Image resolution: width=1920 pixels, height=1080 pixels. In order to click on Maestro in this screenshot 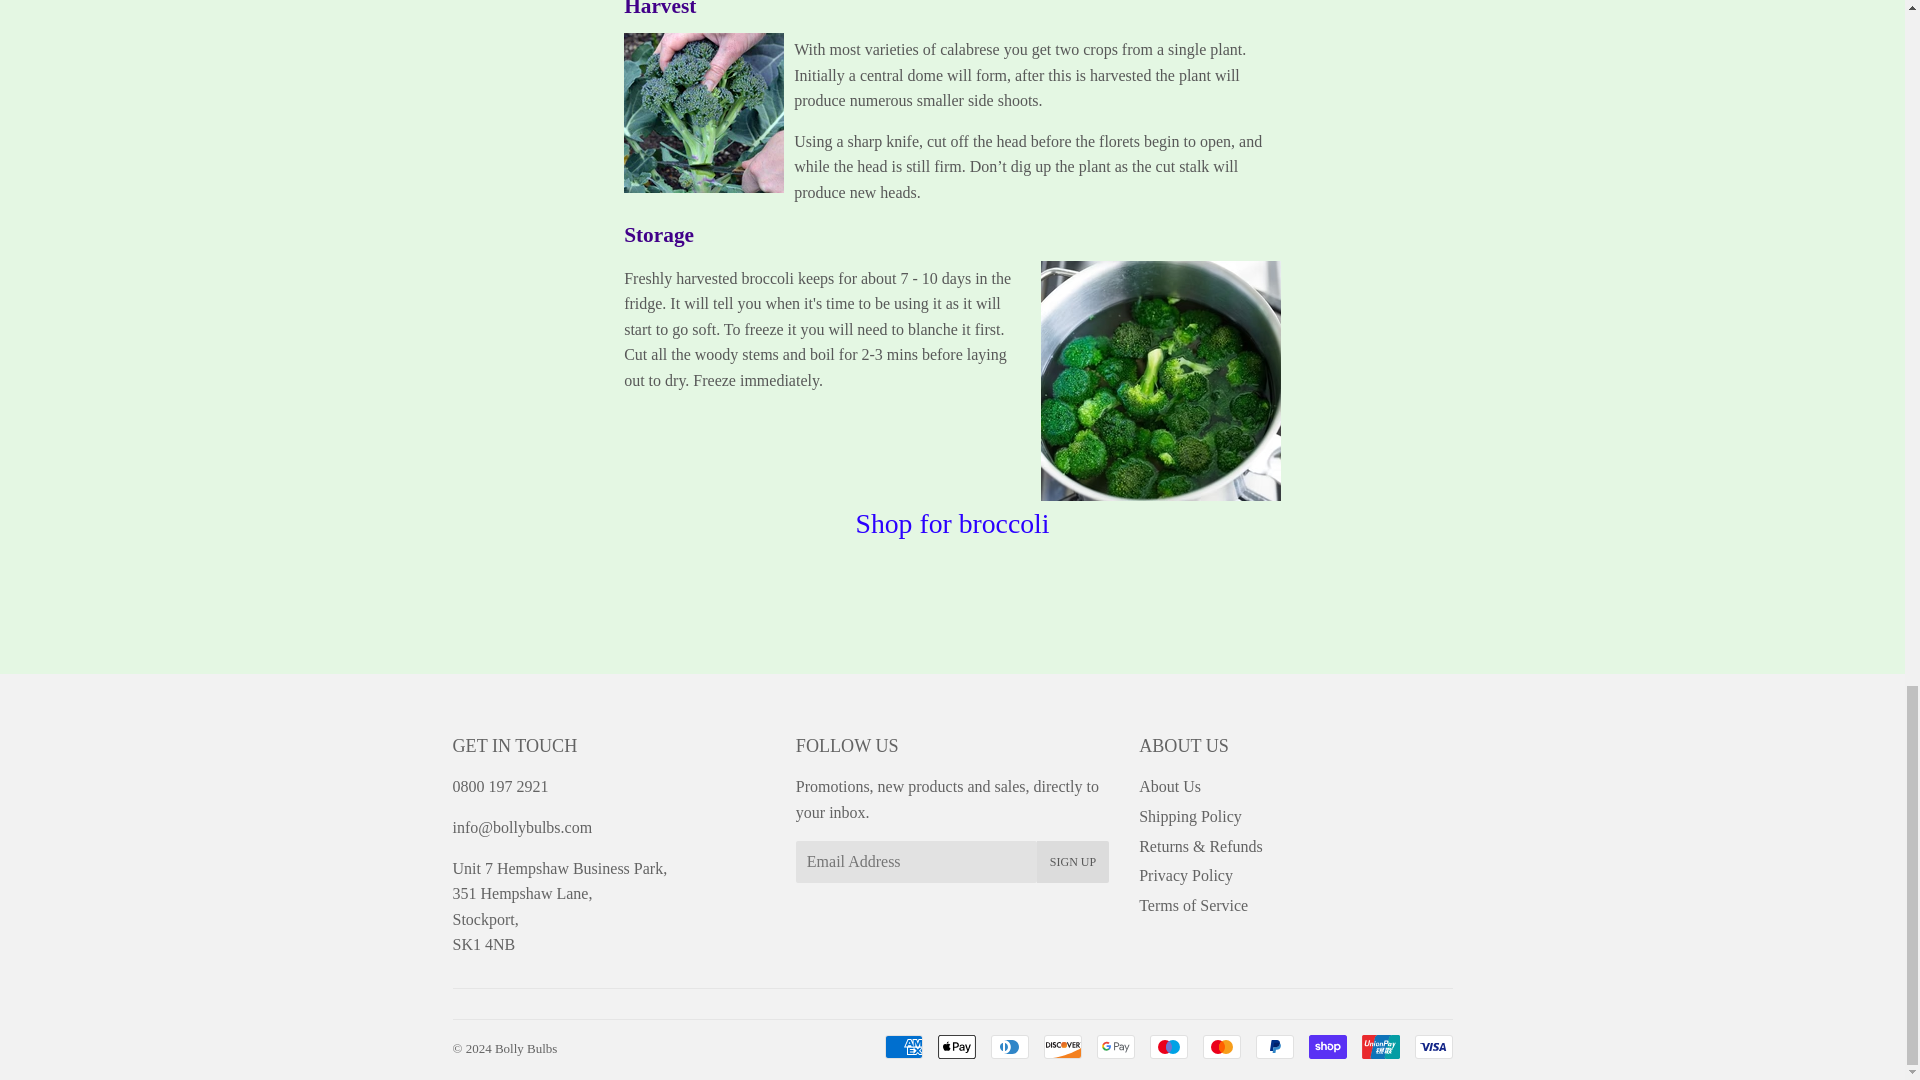, I will do `click(1169, 1046)`.